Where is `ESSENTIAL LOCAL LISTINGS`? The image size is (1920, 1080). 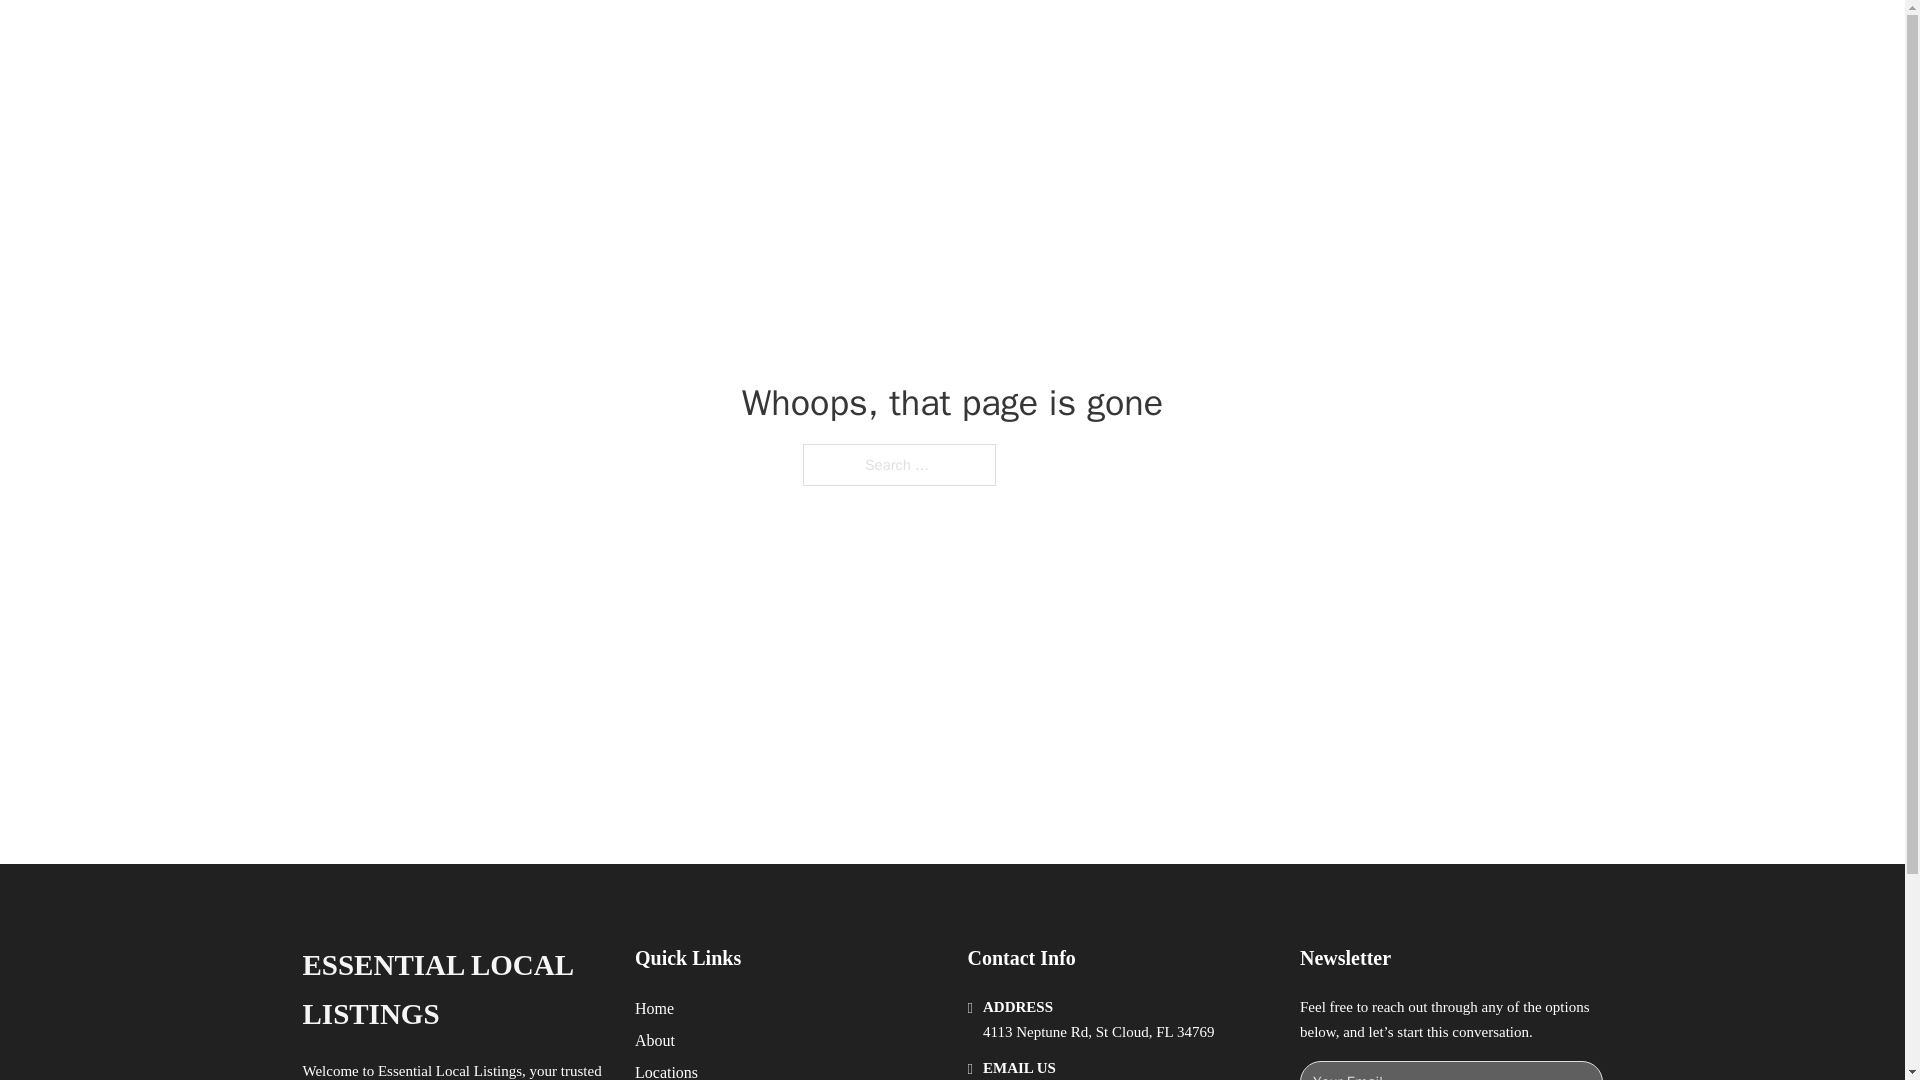
ESSENTIAL LOCAL LISTINGS is located at coordinates (452, 990).